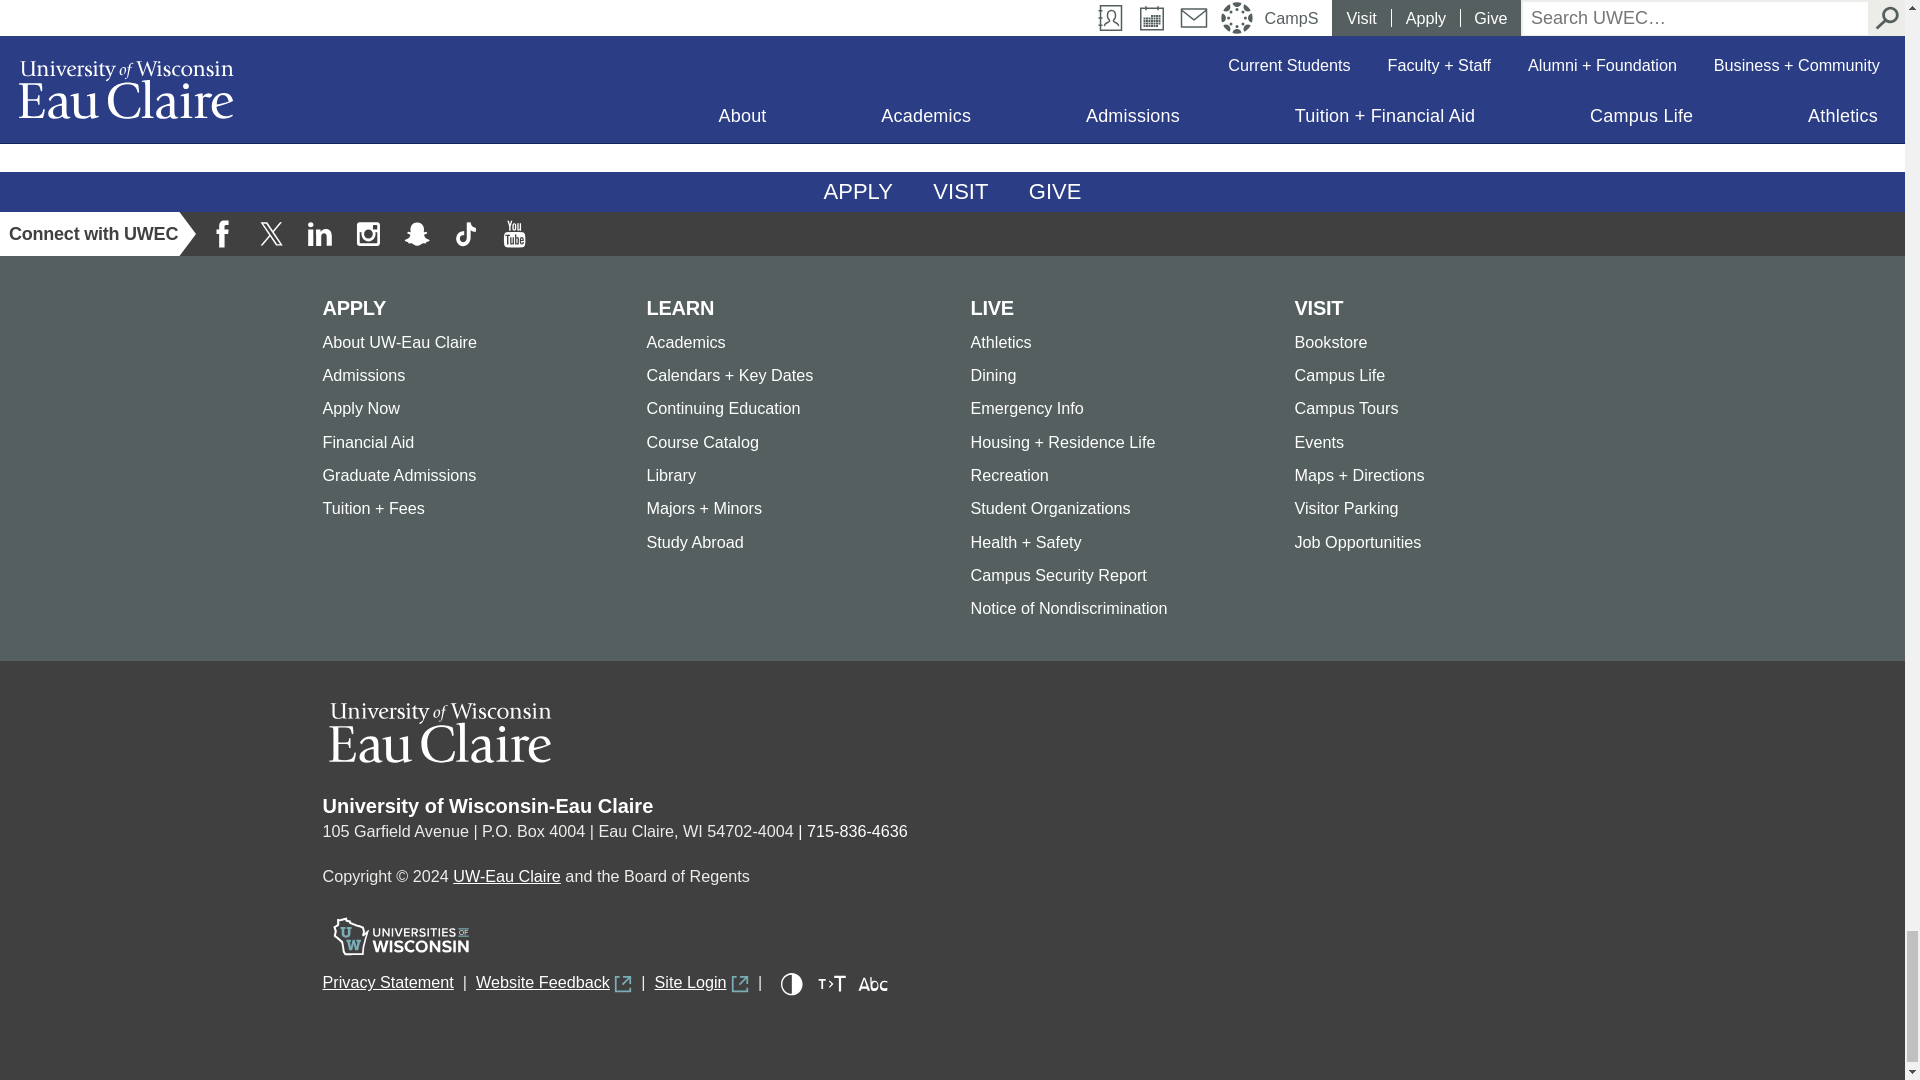 This screenshot has width=1920, height=1080. What do you see at coordinates (513, 233) in the screenshot?
I see `Subscribe to our YouTube channel` at bounding box center [513, 233].